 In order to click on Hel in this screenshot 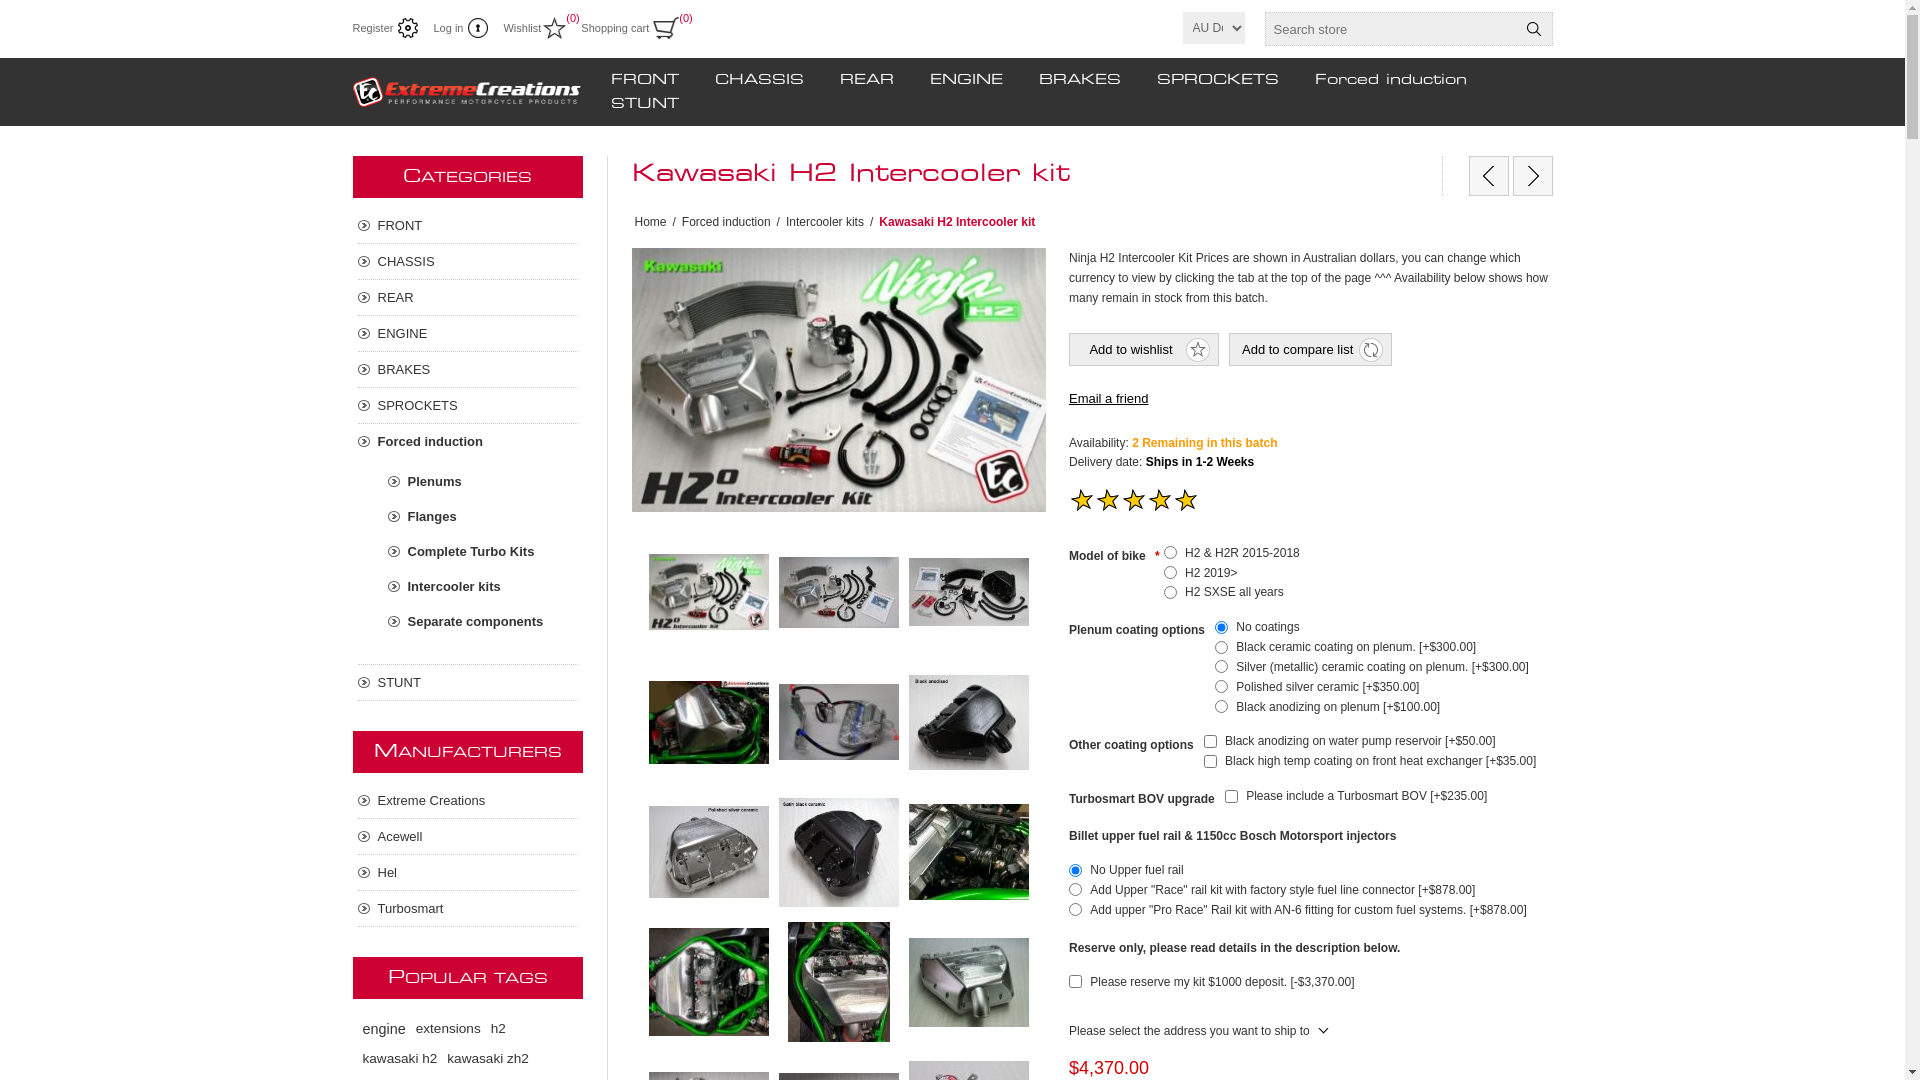, I will do `click(468, 872)`.